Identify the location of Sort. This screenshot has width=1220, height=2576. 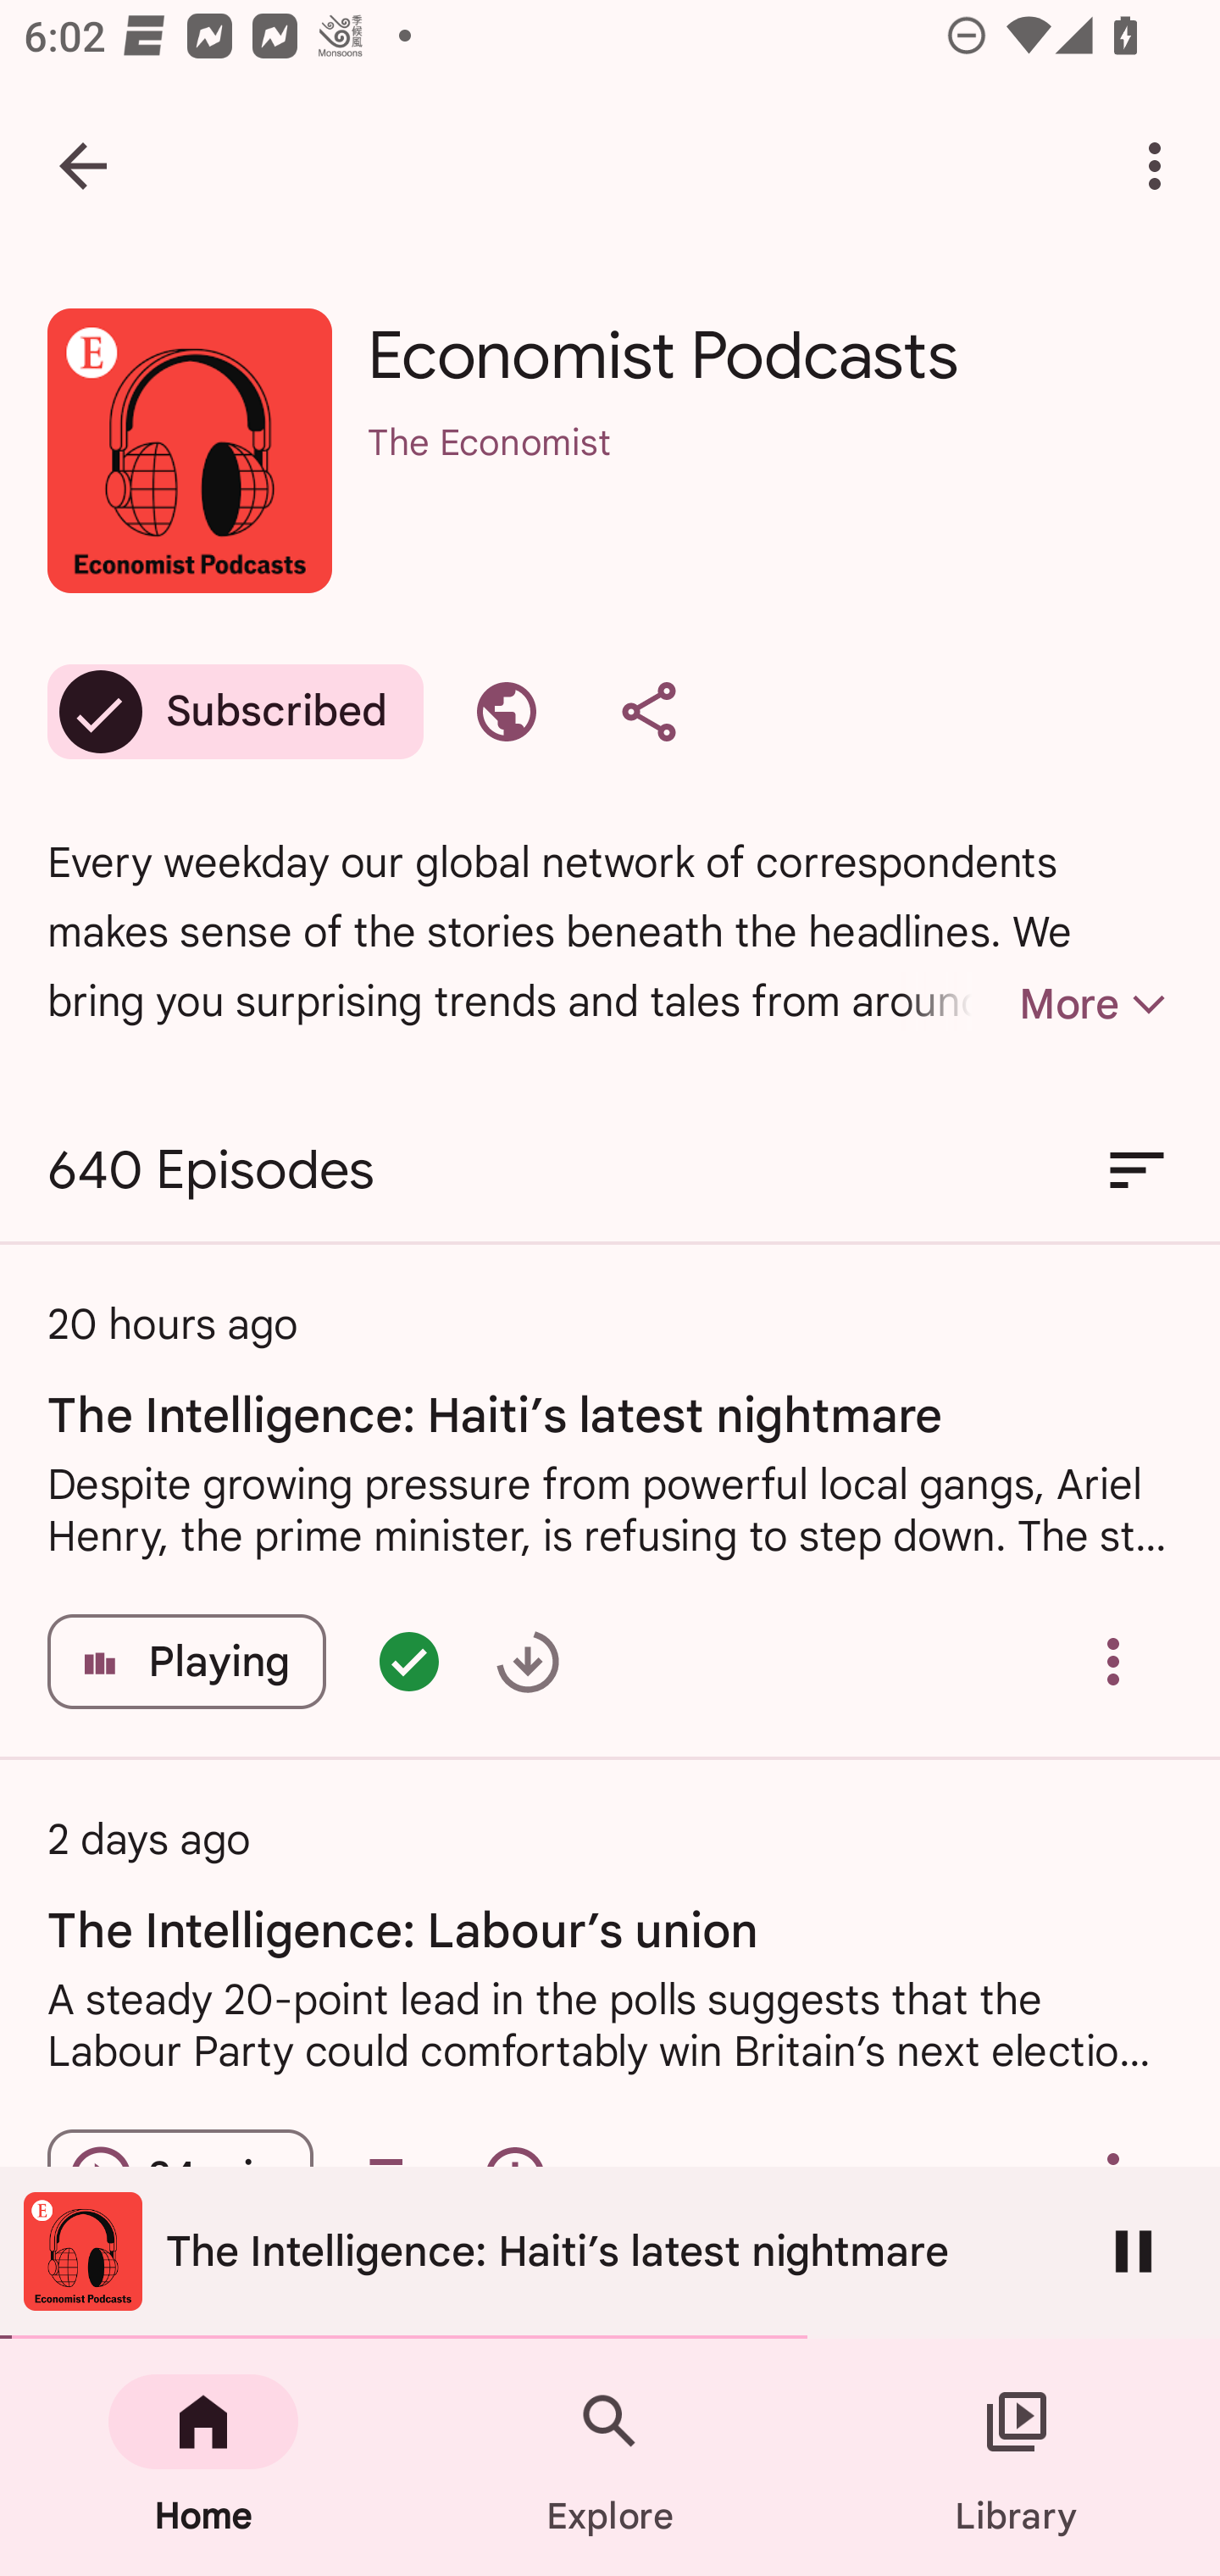
(1137, 1171).